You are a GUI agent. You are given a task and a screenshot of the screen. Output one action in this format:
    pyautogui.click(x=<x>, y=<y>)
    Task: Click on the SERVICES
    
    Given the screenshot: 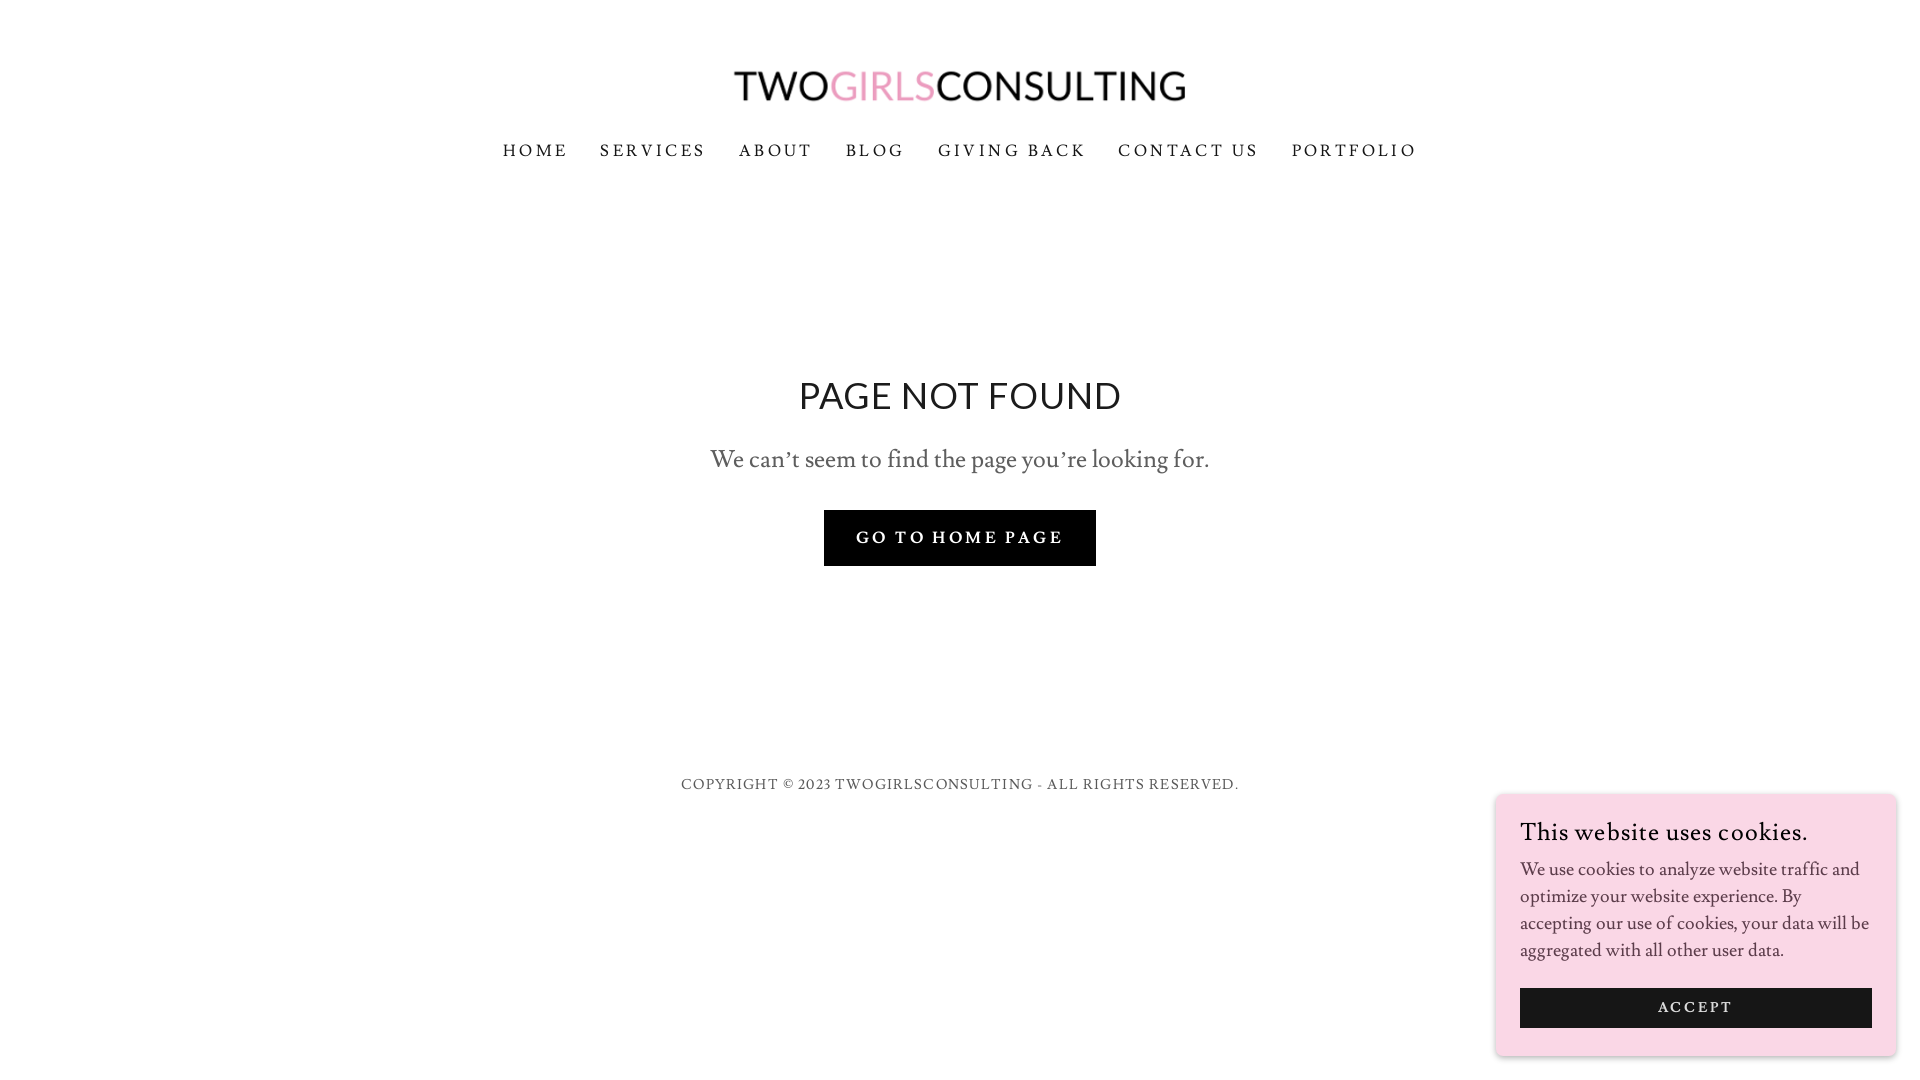 What is the action you would take?
    pyautogui.click(x=653, y=151)
    